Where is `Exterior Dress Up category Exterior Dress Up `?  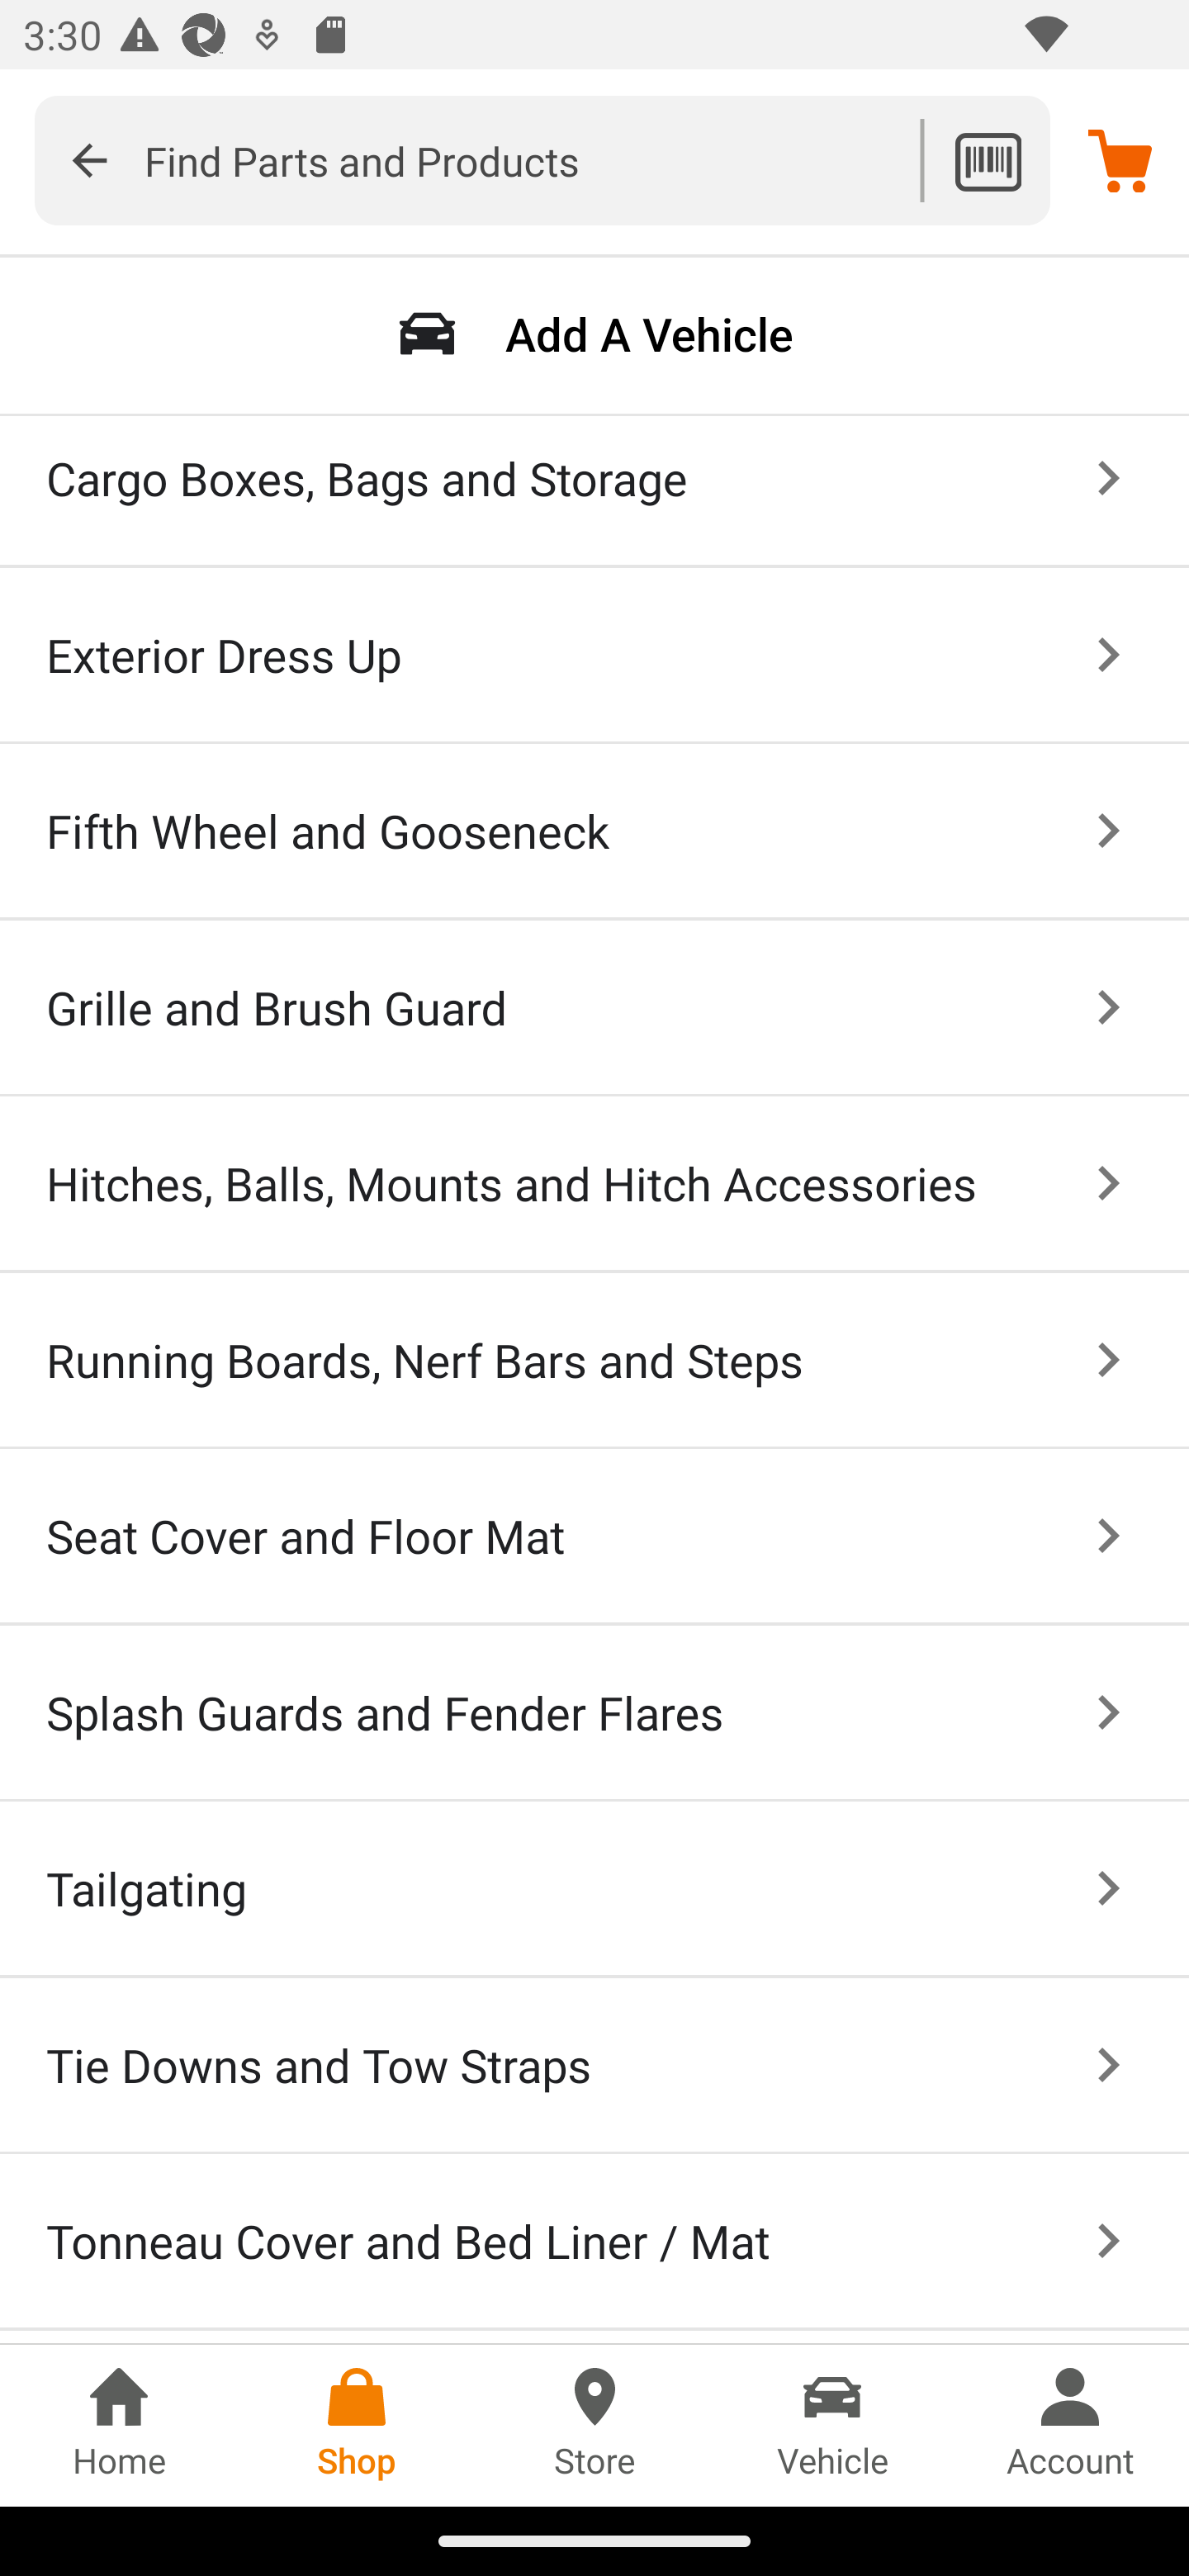
Exterior Dress Up category Exterior Dress Up  is located at coordinates (594, 656).